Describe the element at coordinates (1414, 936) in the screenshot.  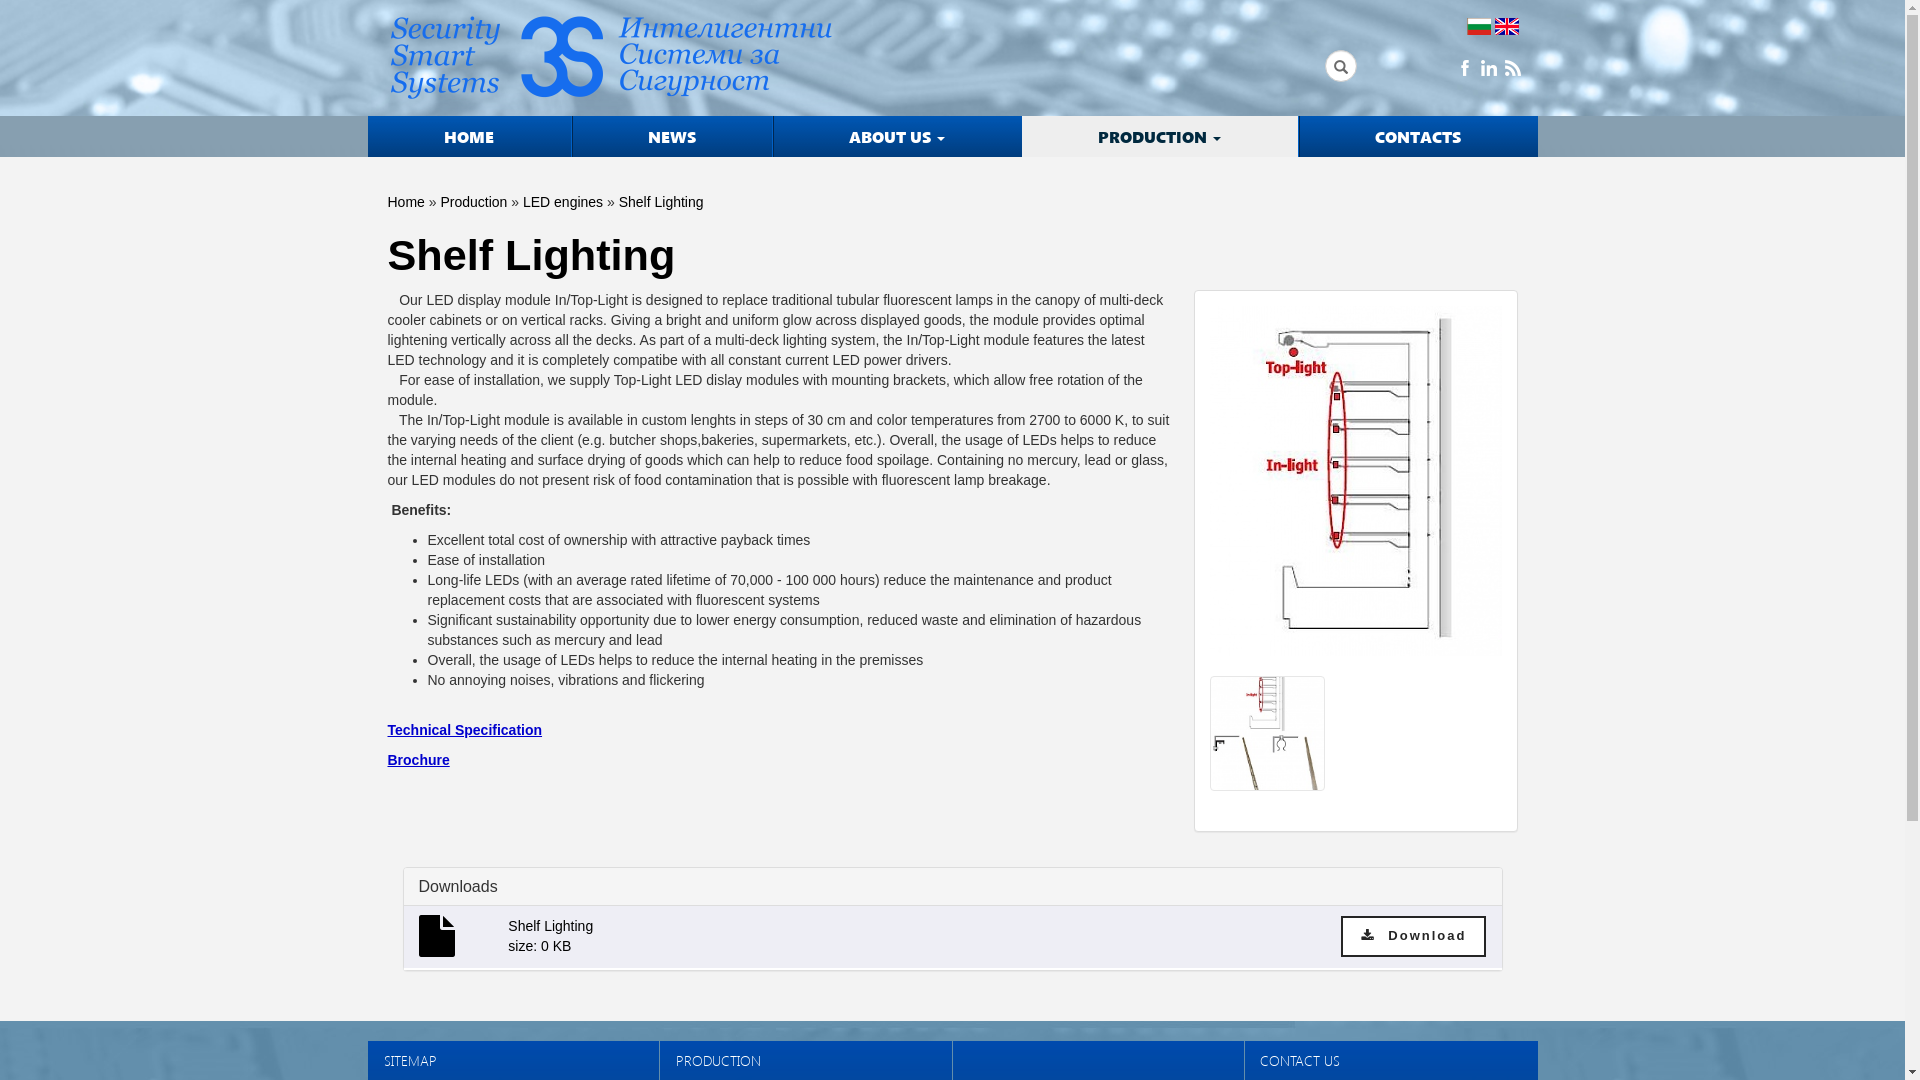
I see `  Download` at that location.